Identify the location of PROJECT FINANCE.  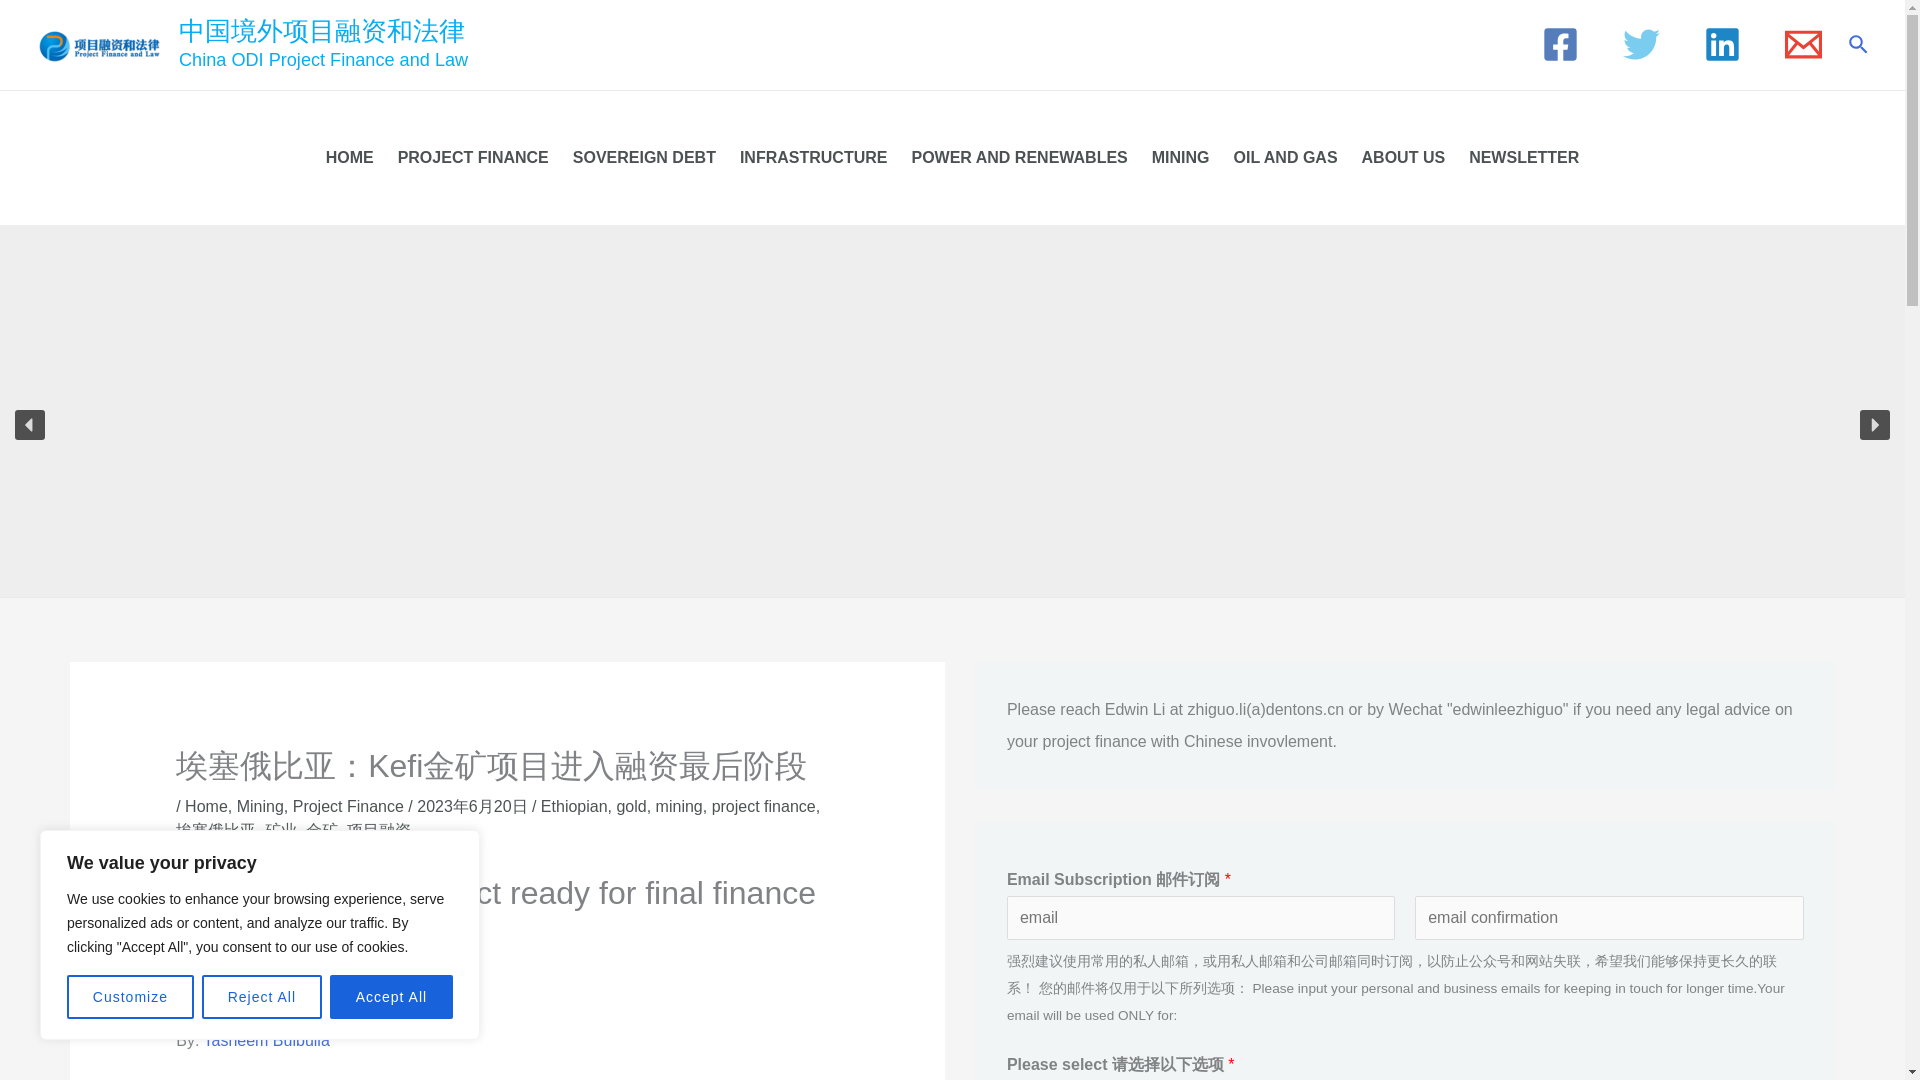
(472, 157).